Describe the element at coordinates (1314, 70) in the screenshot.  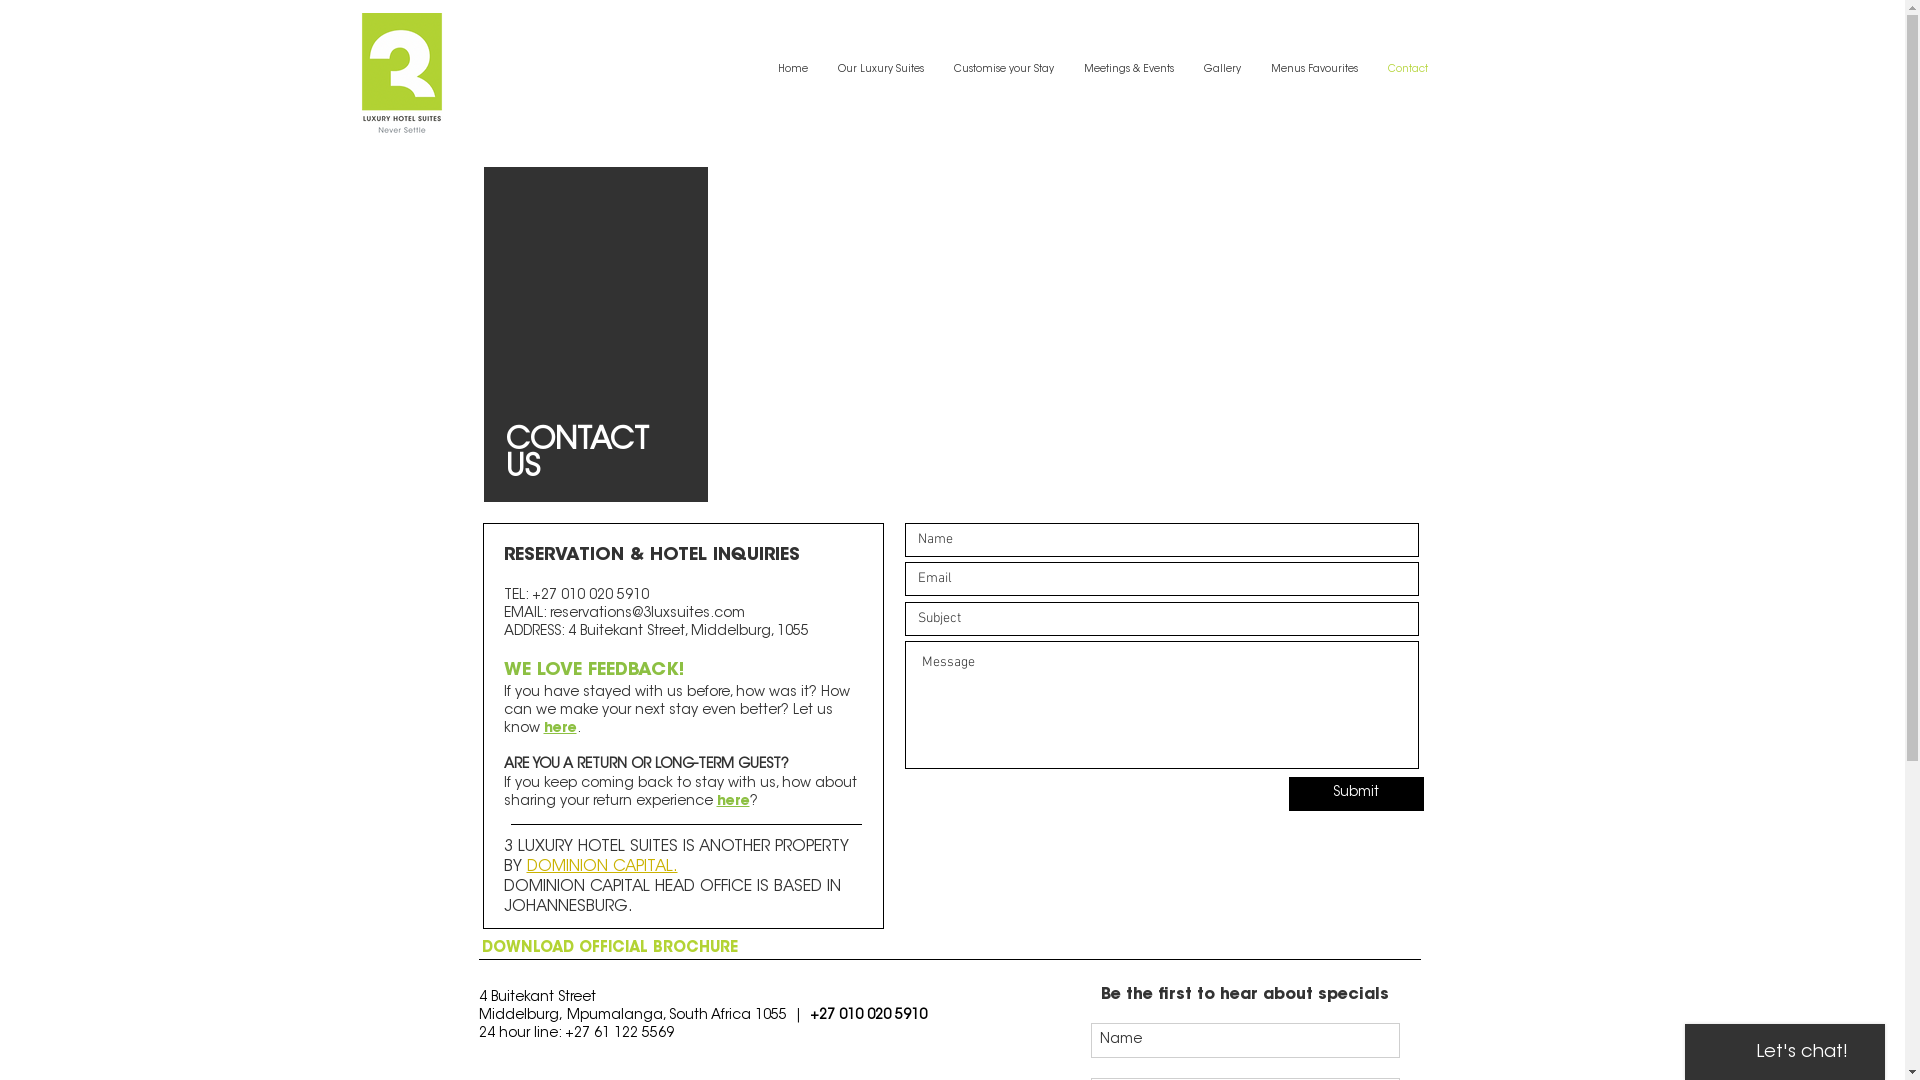
I see `Menus Favourites` at that location.